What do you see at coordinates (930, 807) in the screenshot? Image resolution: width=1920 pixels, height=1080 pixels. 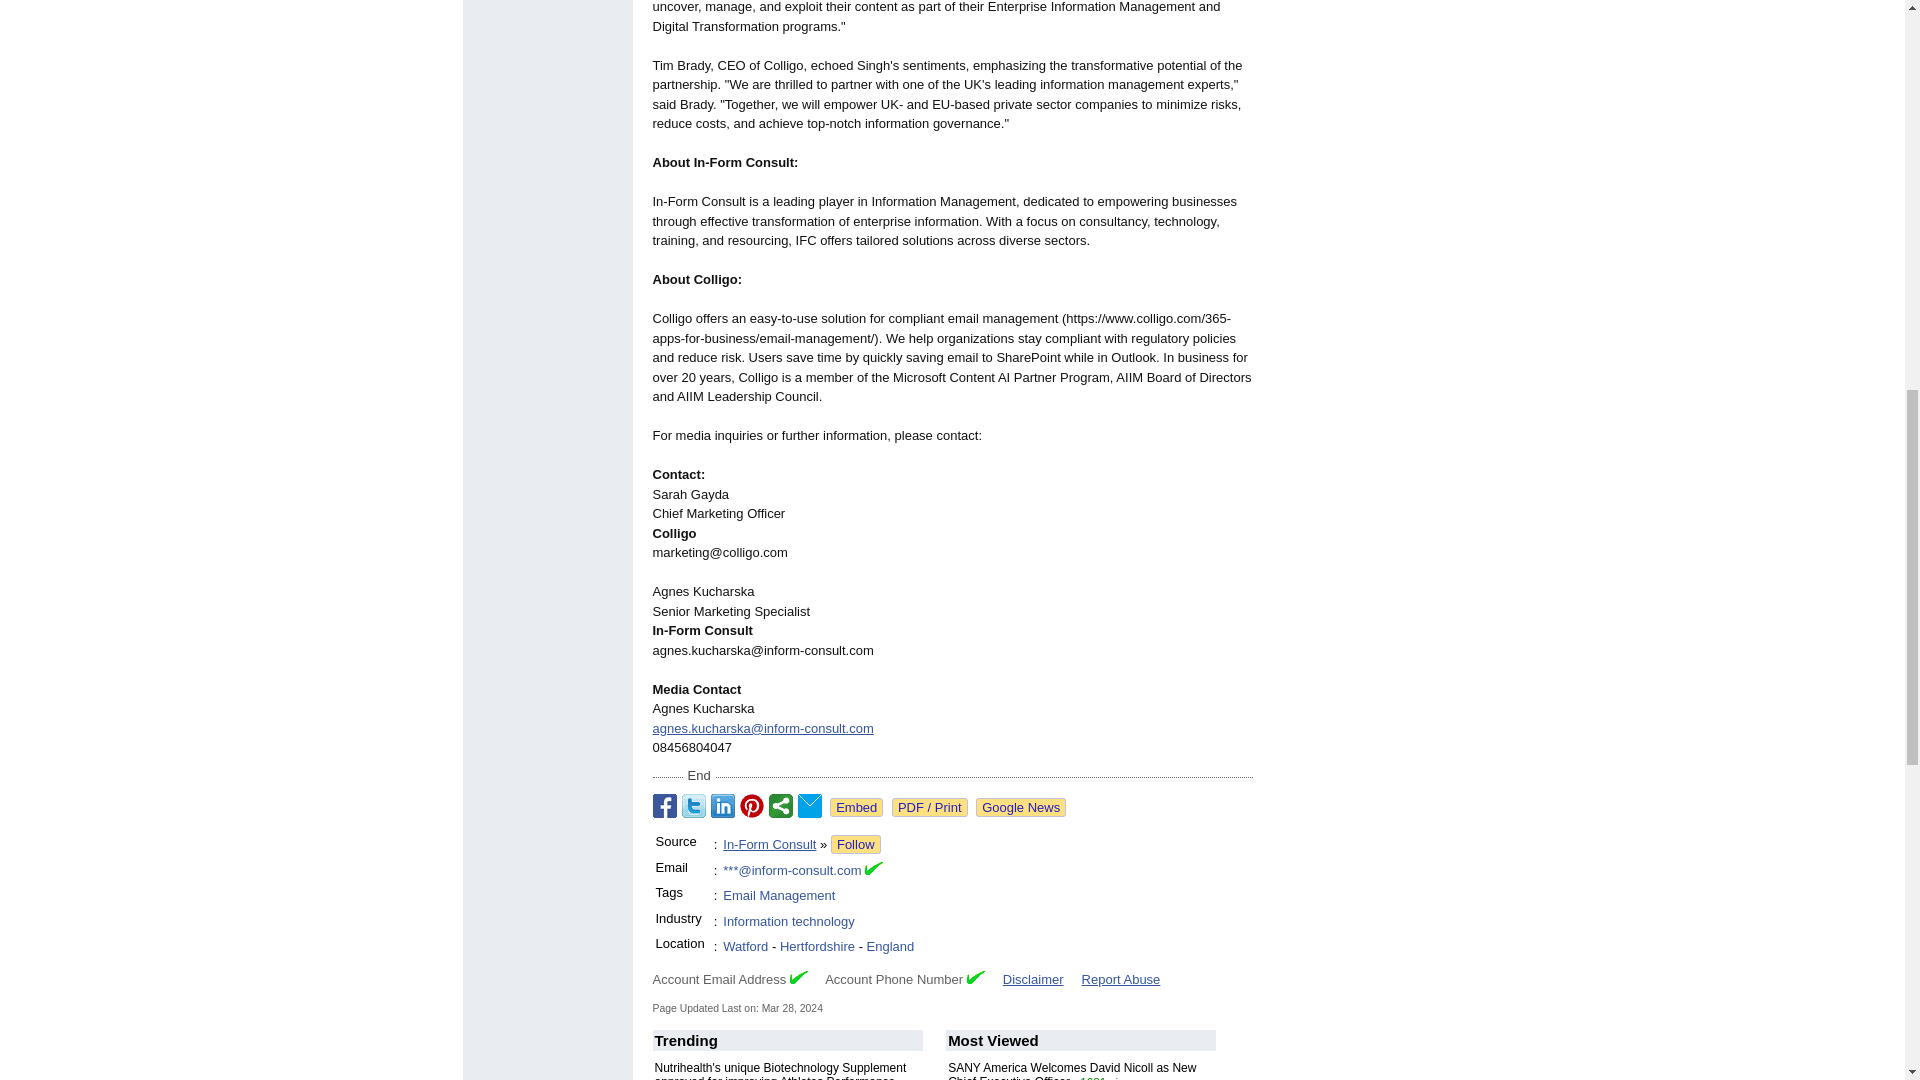 I see `See or print the PDF version!` at bounding box center [930, 807].